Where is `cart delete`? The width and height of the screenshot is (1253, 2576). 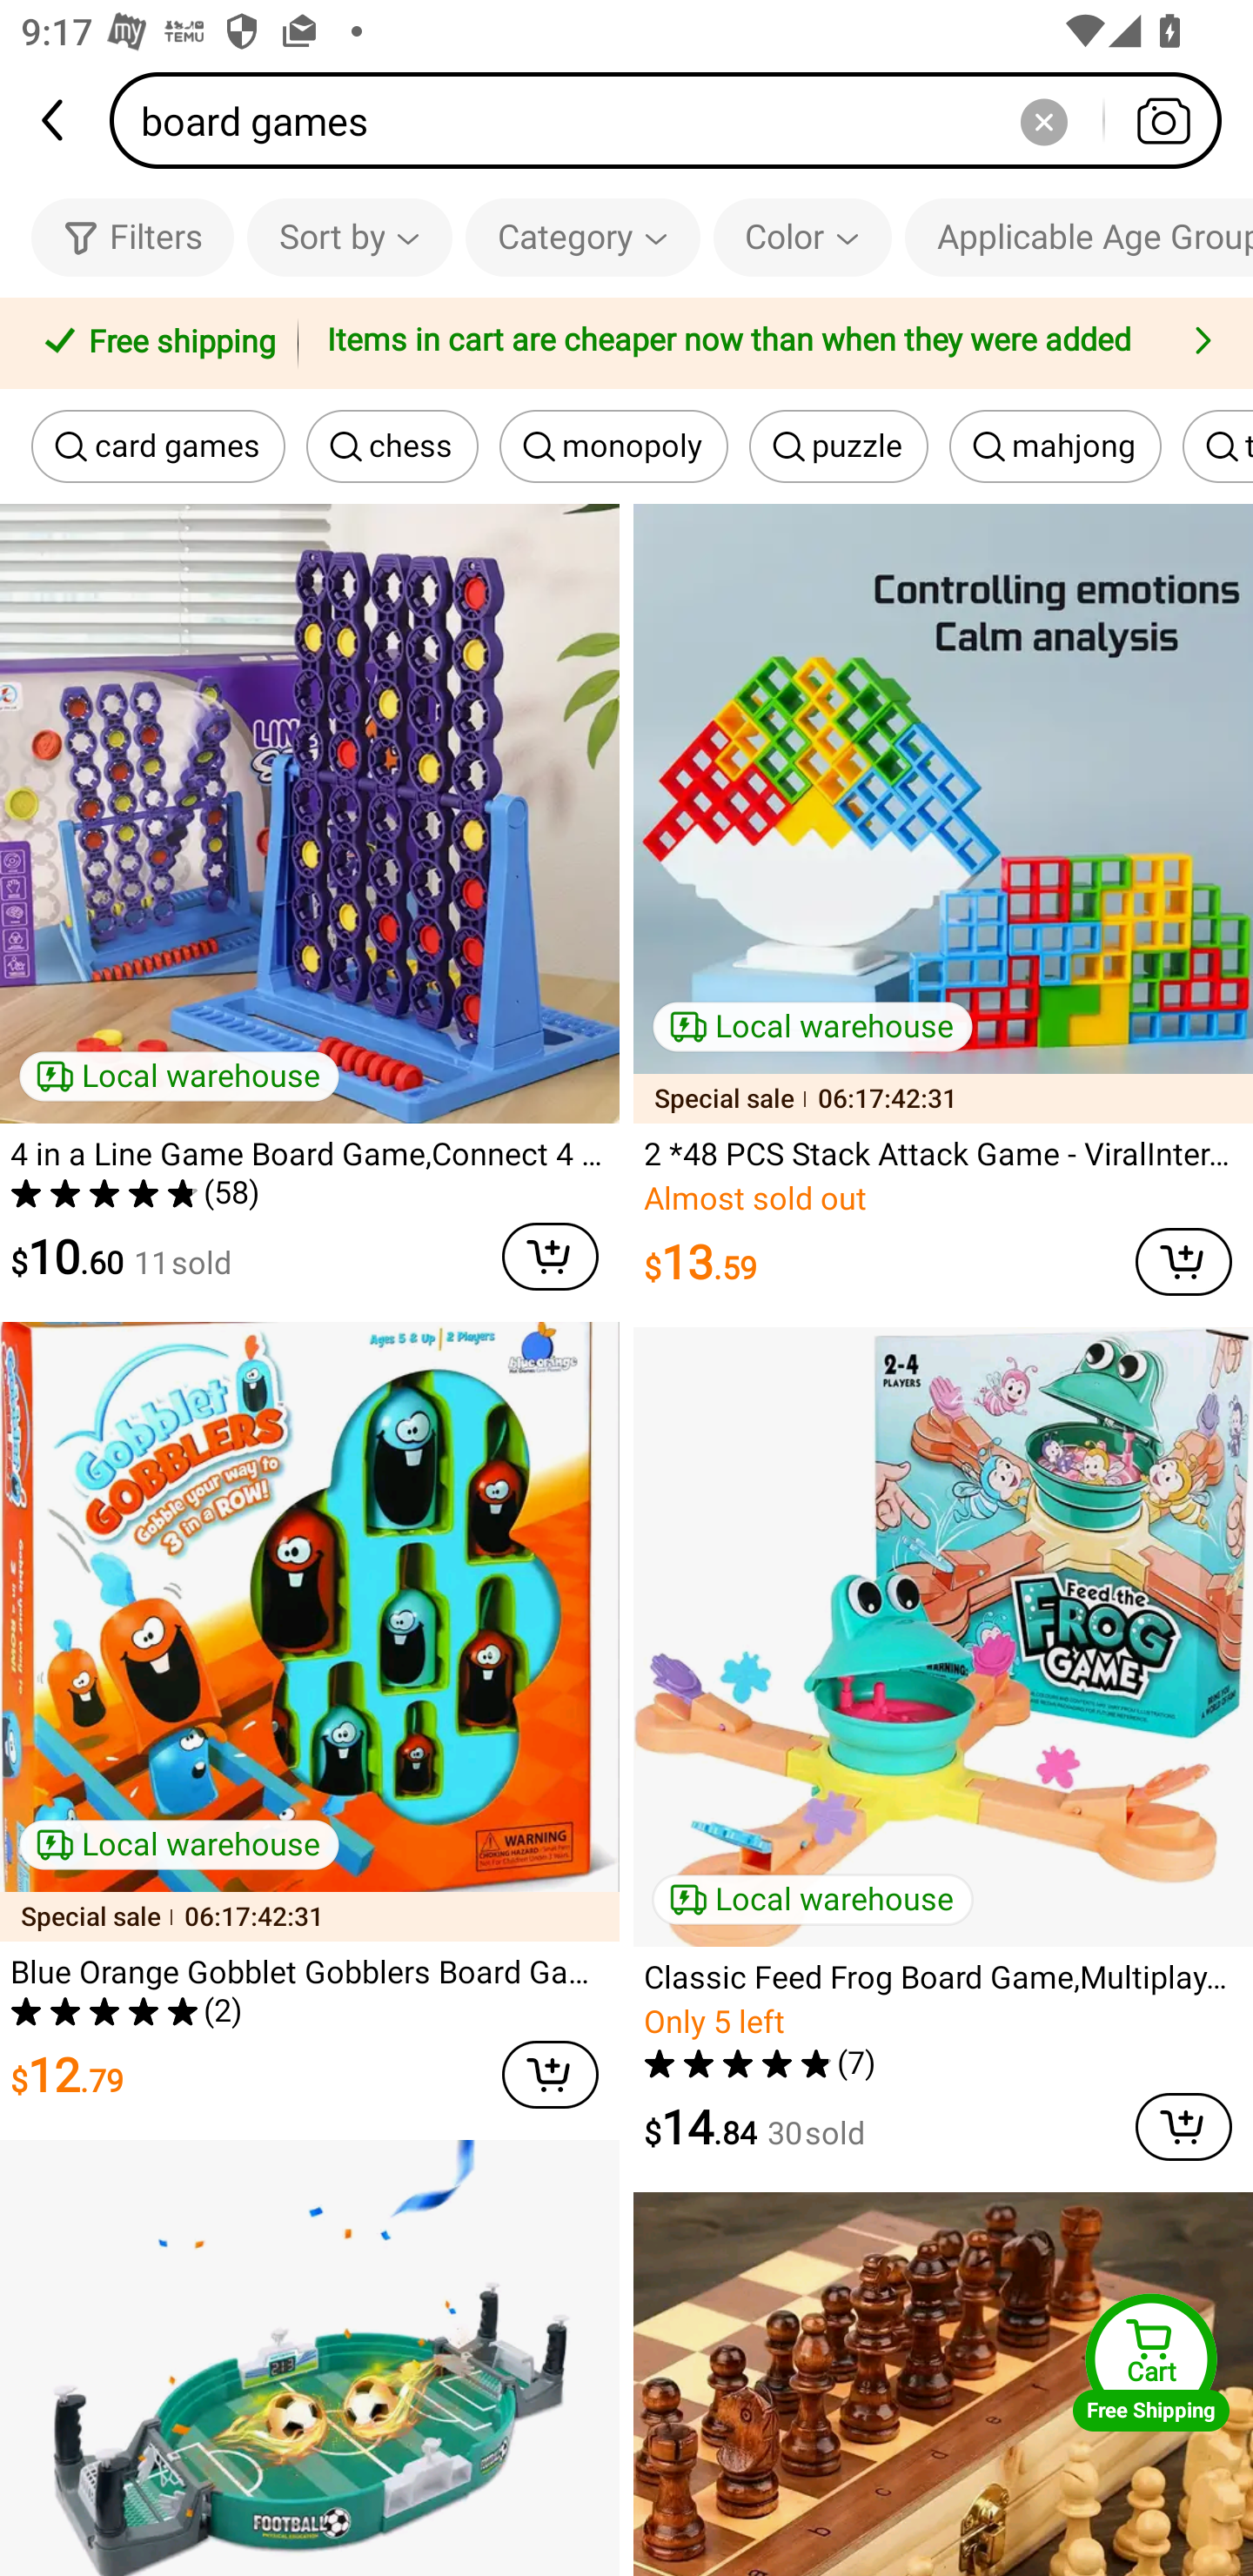 cart delete is located at coordinates (550, 1257).